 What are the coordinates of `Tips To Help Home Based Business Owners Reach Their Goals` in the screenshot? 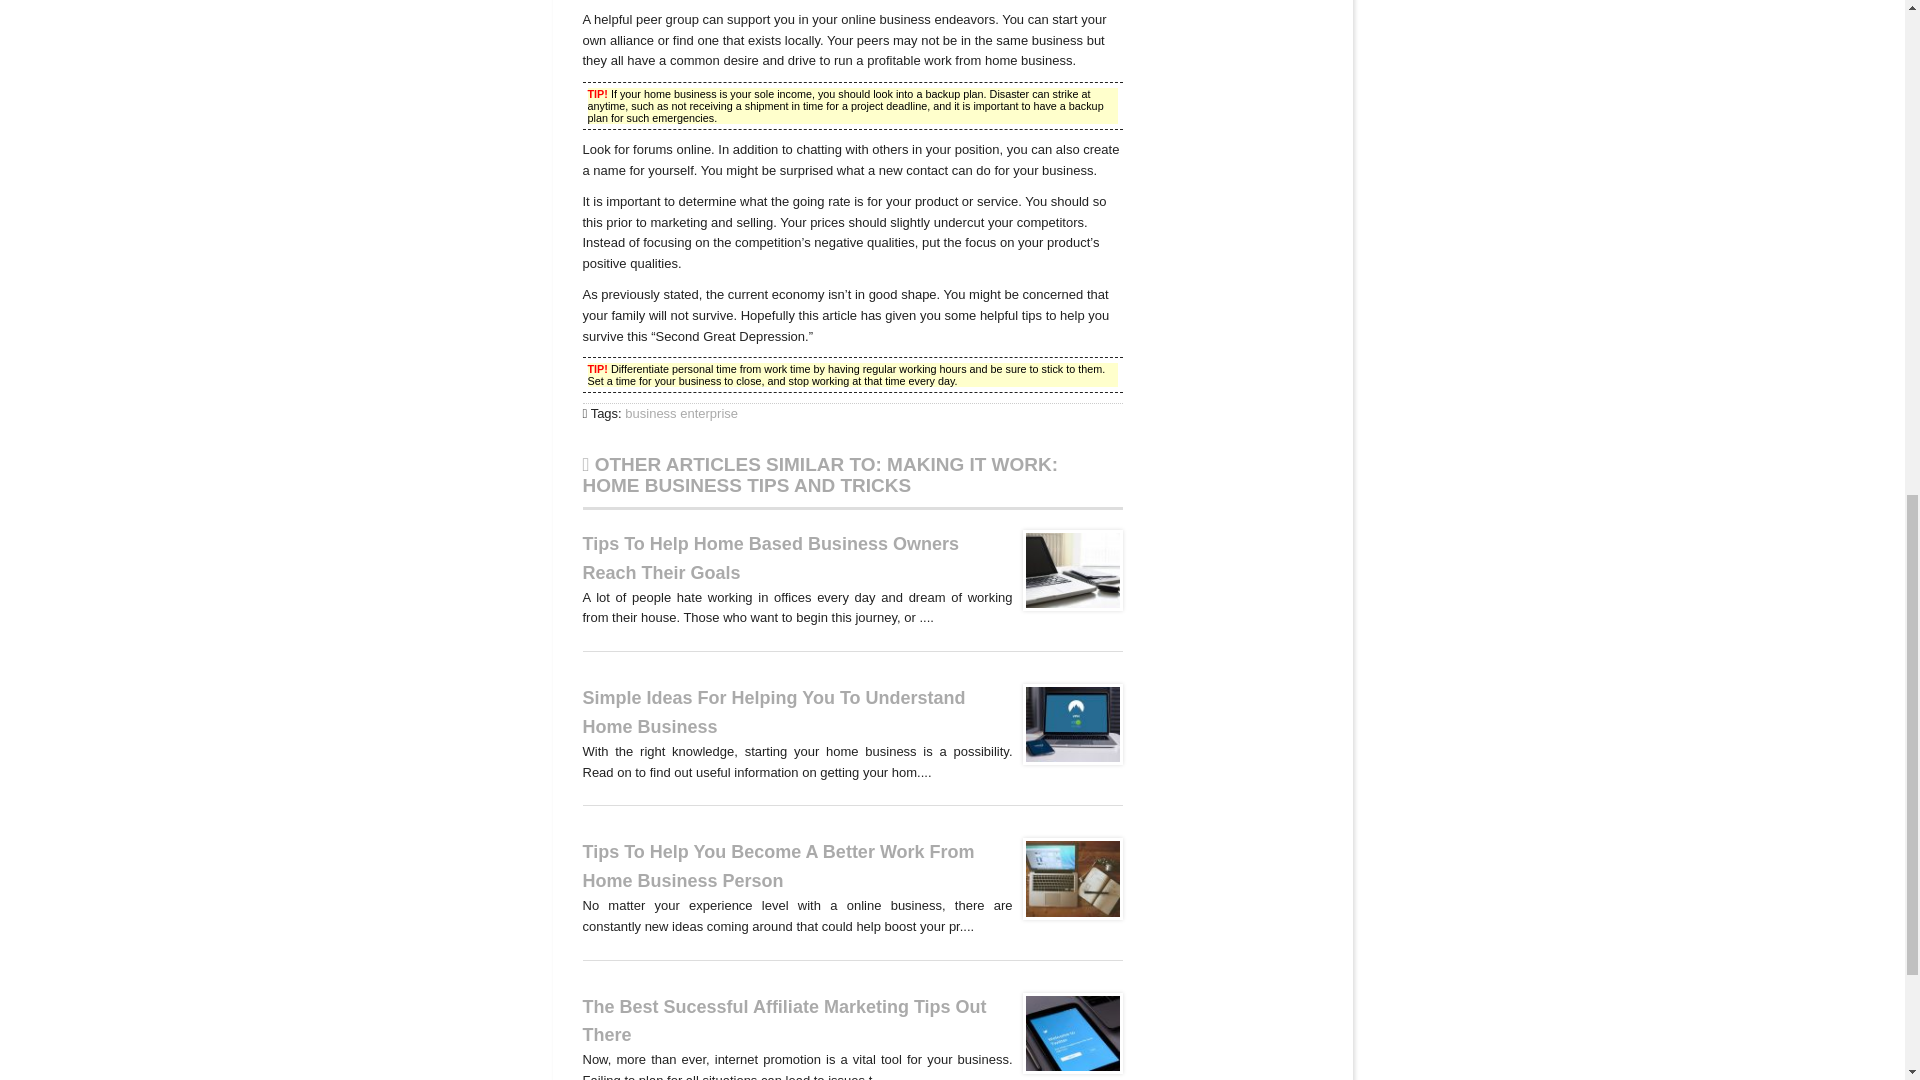 It's located at (1071, 570).